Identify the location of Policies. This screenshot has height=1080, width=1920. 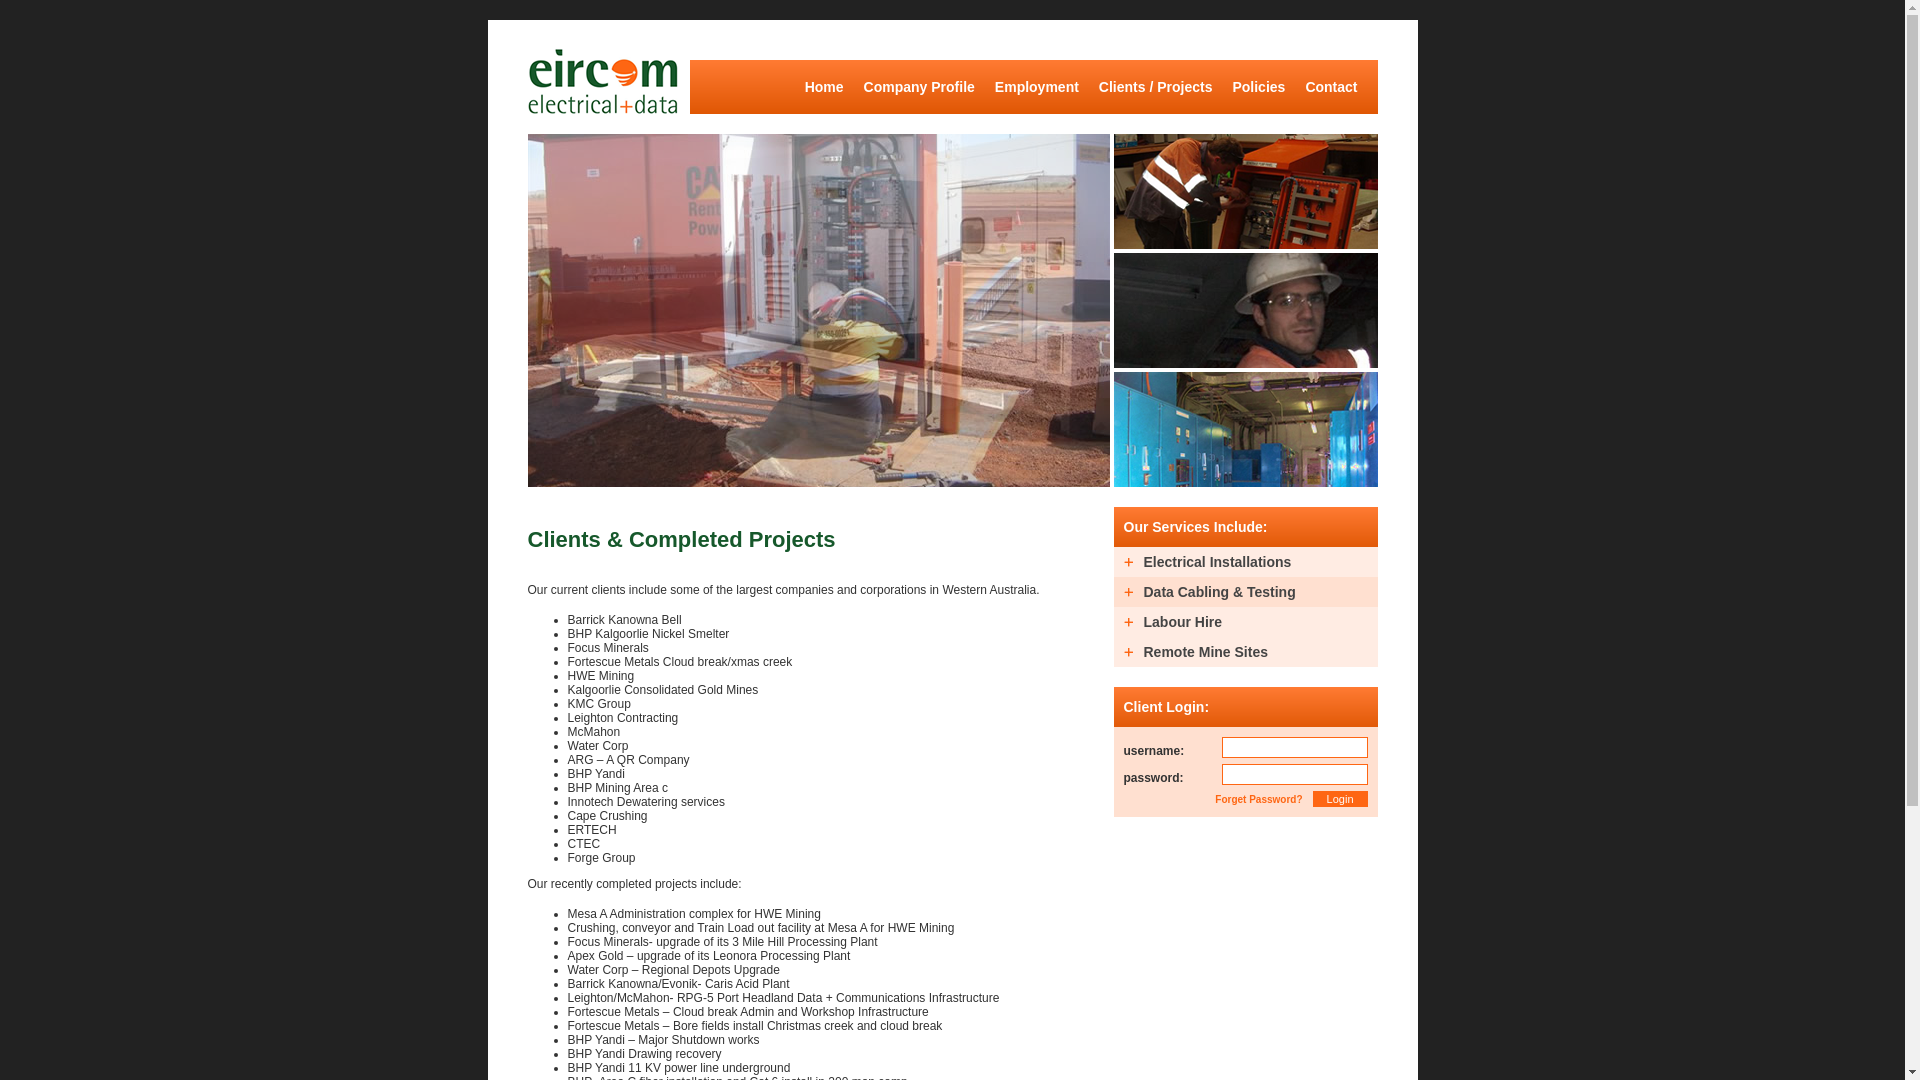
(1258, 84).